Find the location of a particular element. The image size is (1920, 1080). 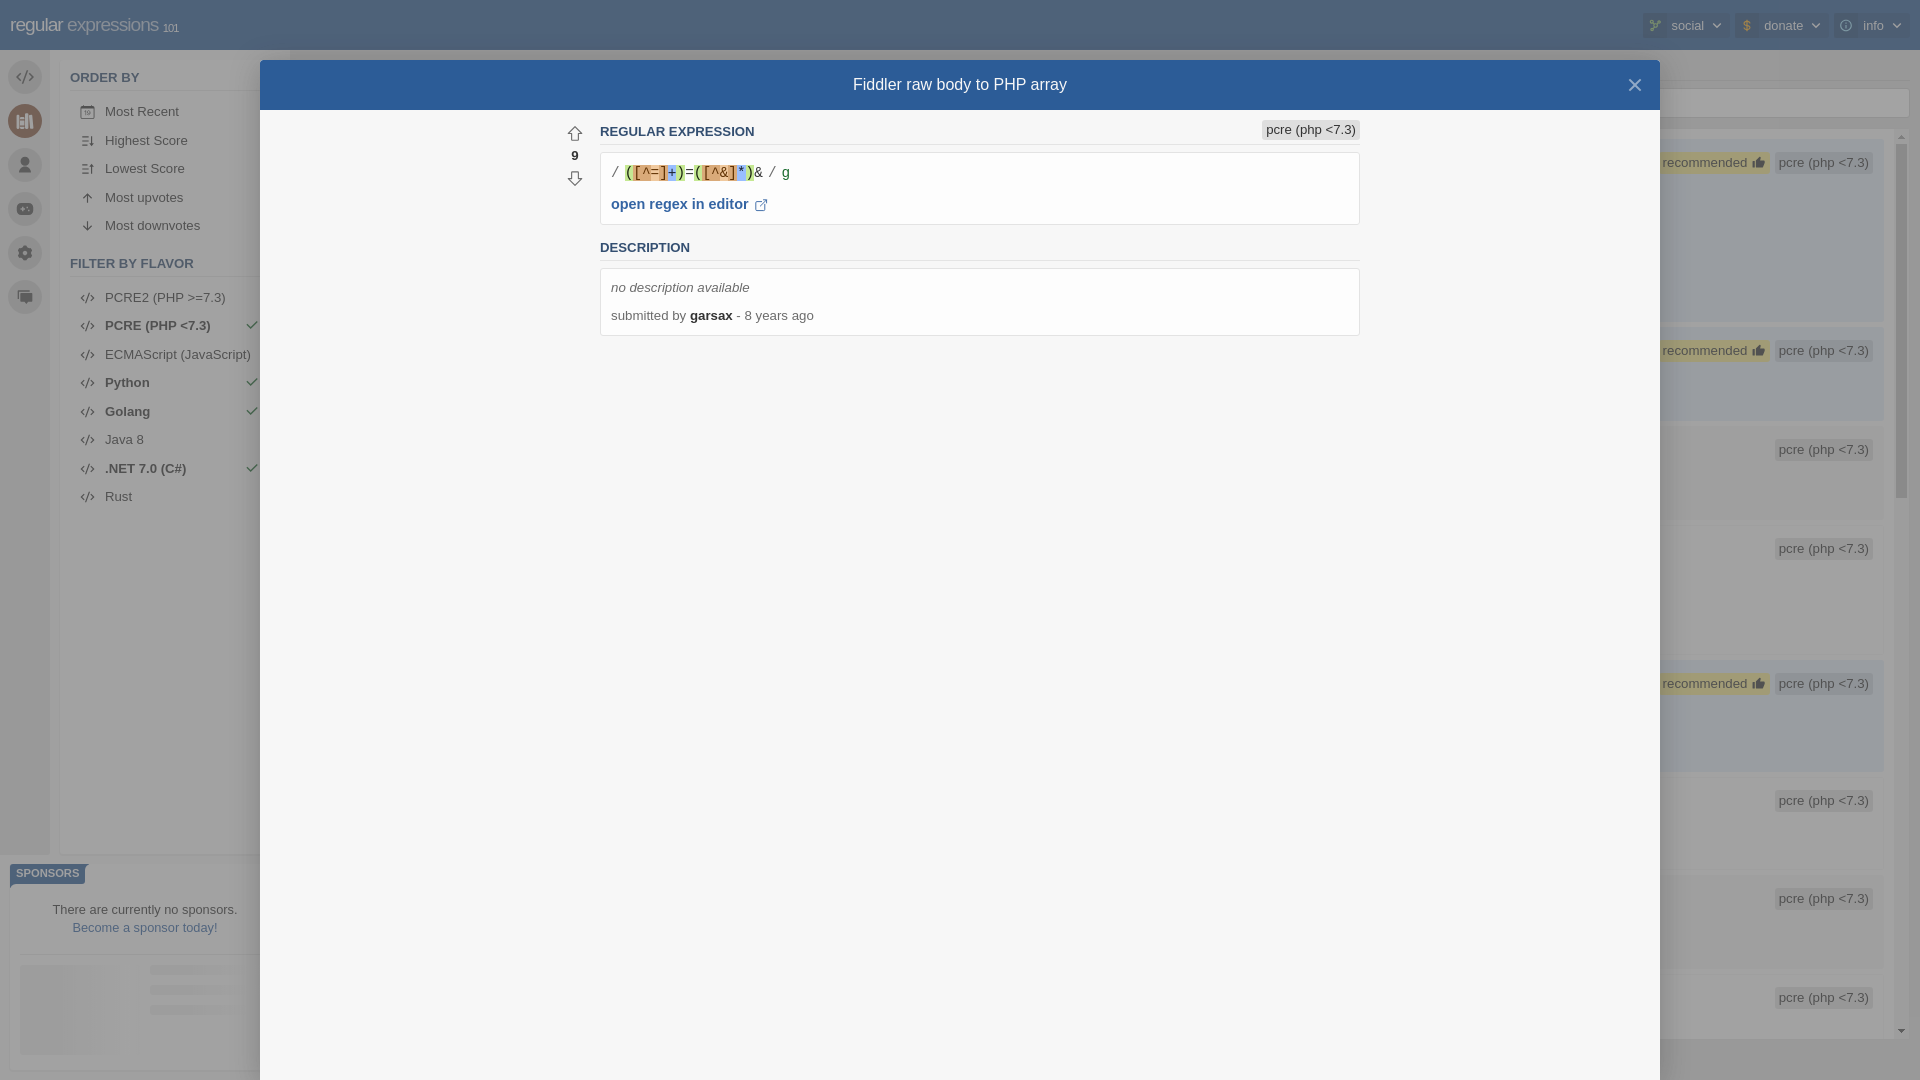

Java 8 is located at coordinates (170, 440).